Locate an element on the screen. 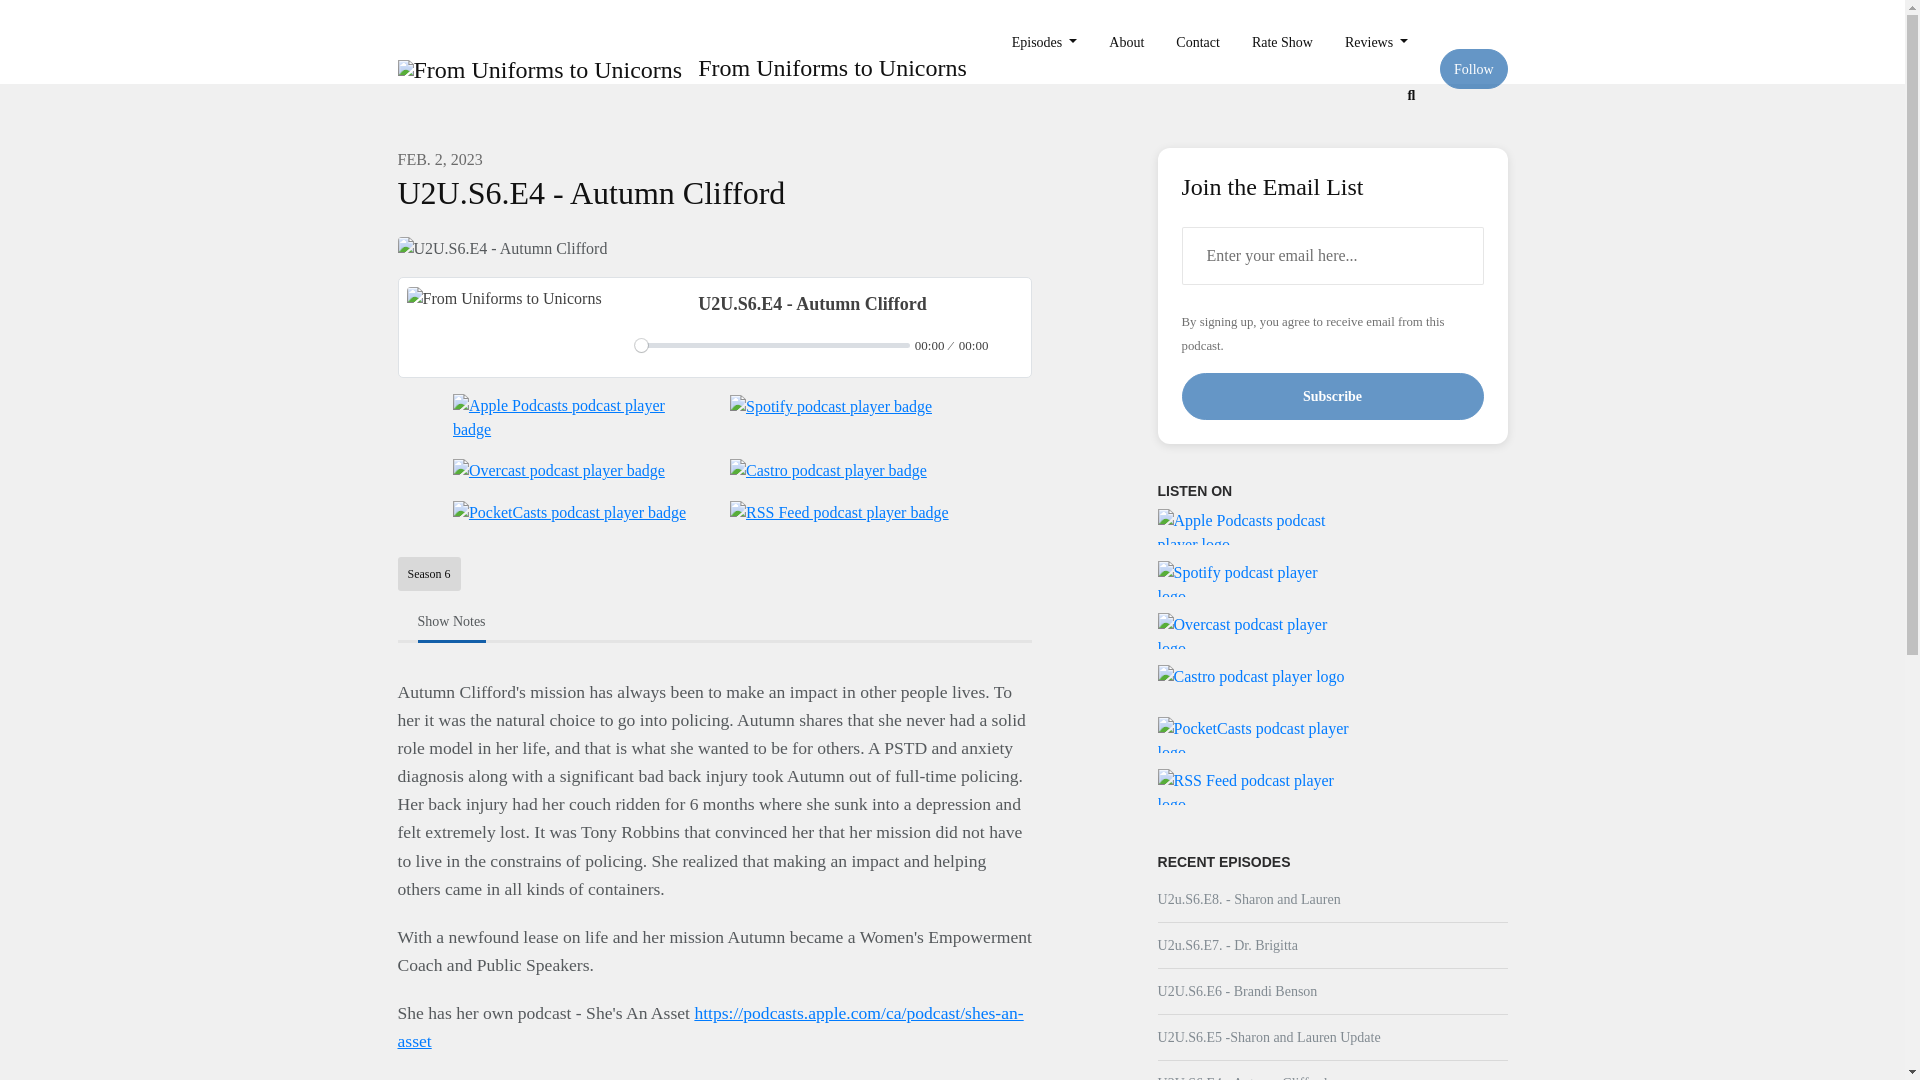  About is located at coordinates (1126, 42).